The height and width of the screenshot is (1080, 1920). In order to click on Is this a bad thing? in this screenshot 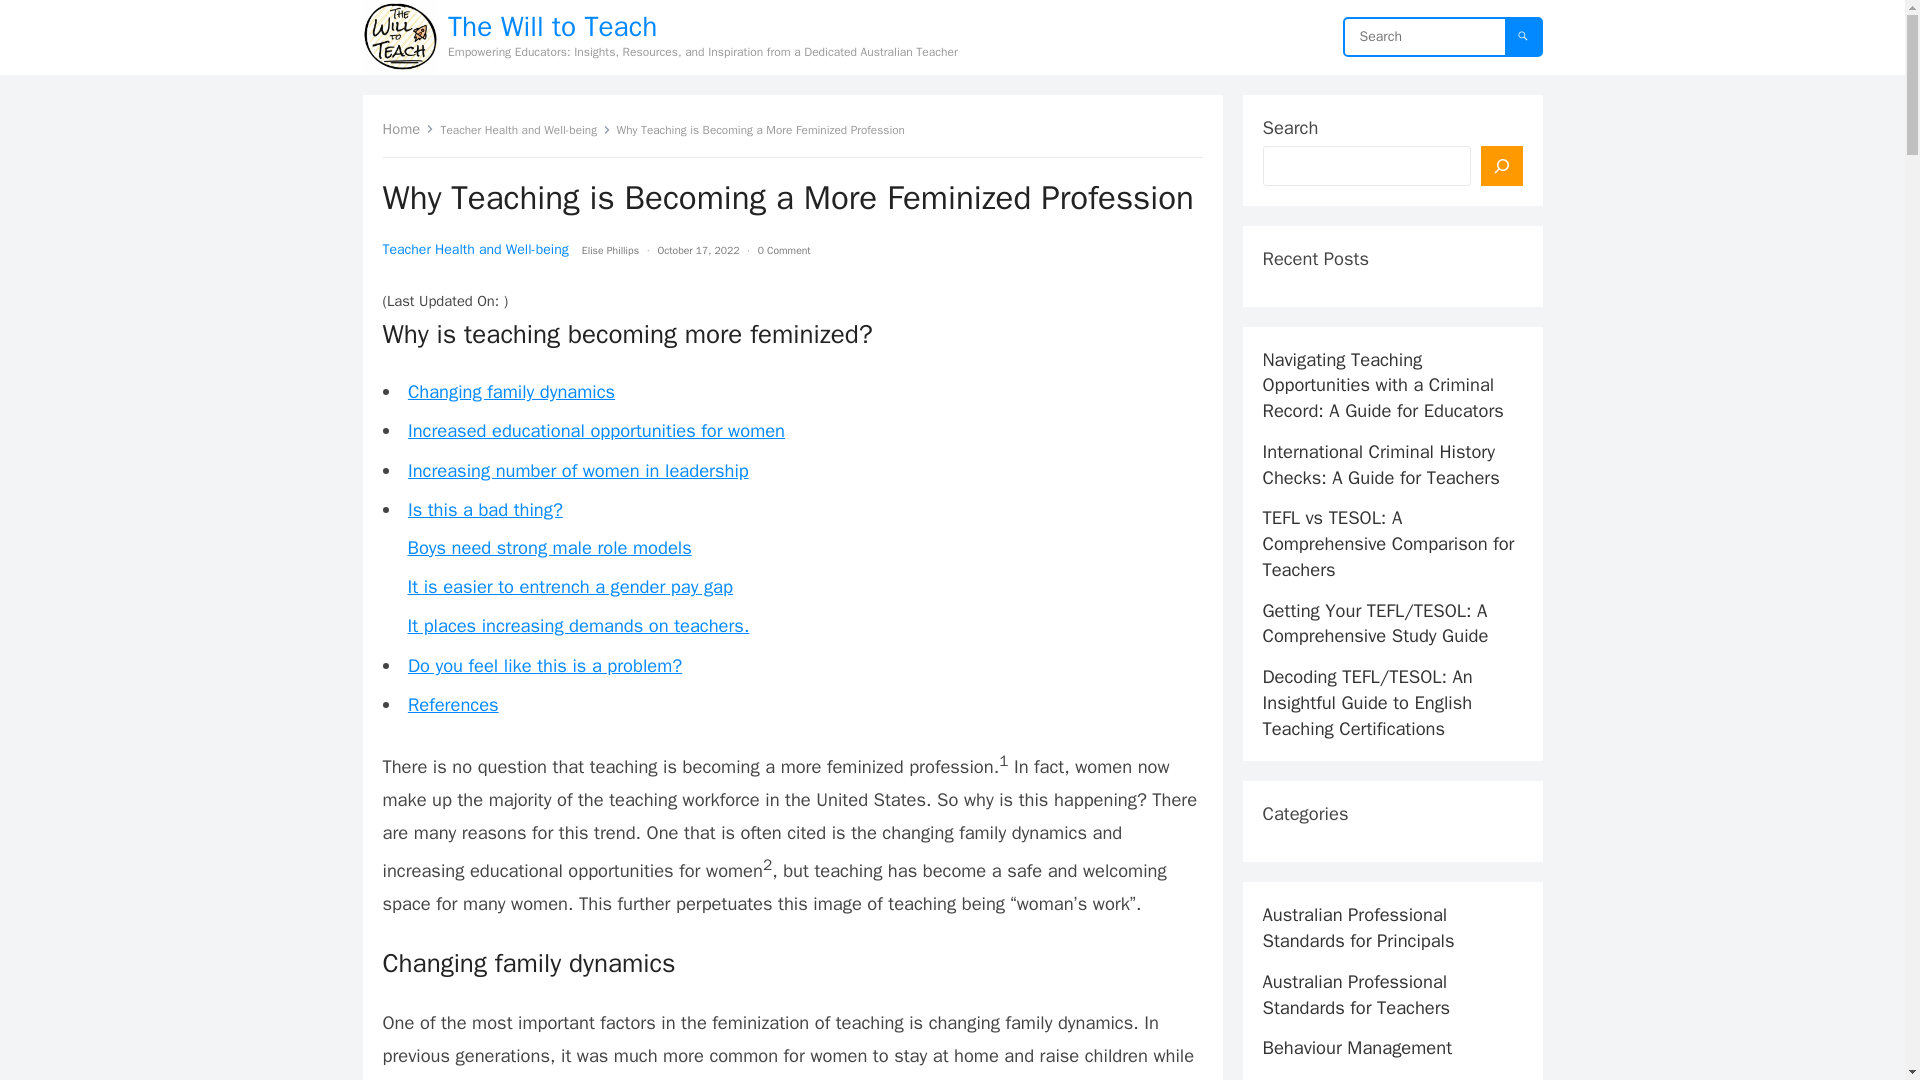, I will do `click(484, 508)`.